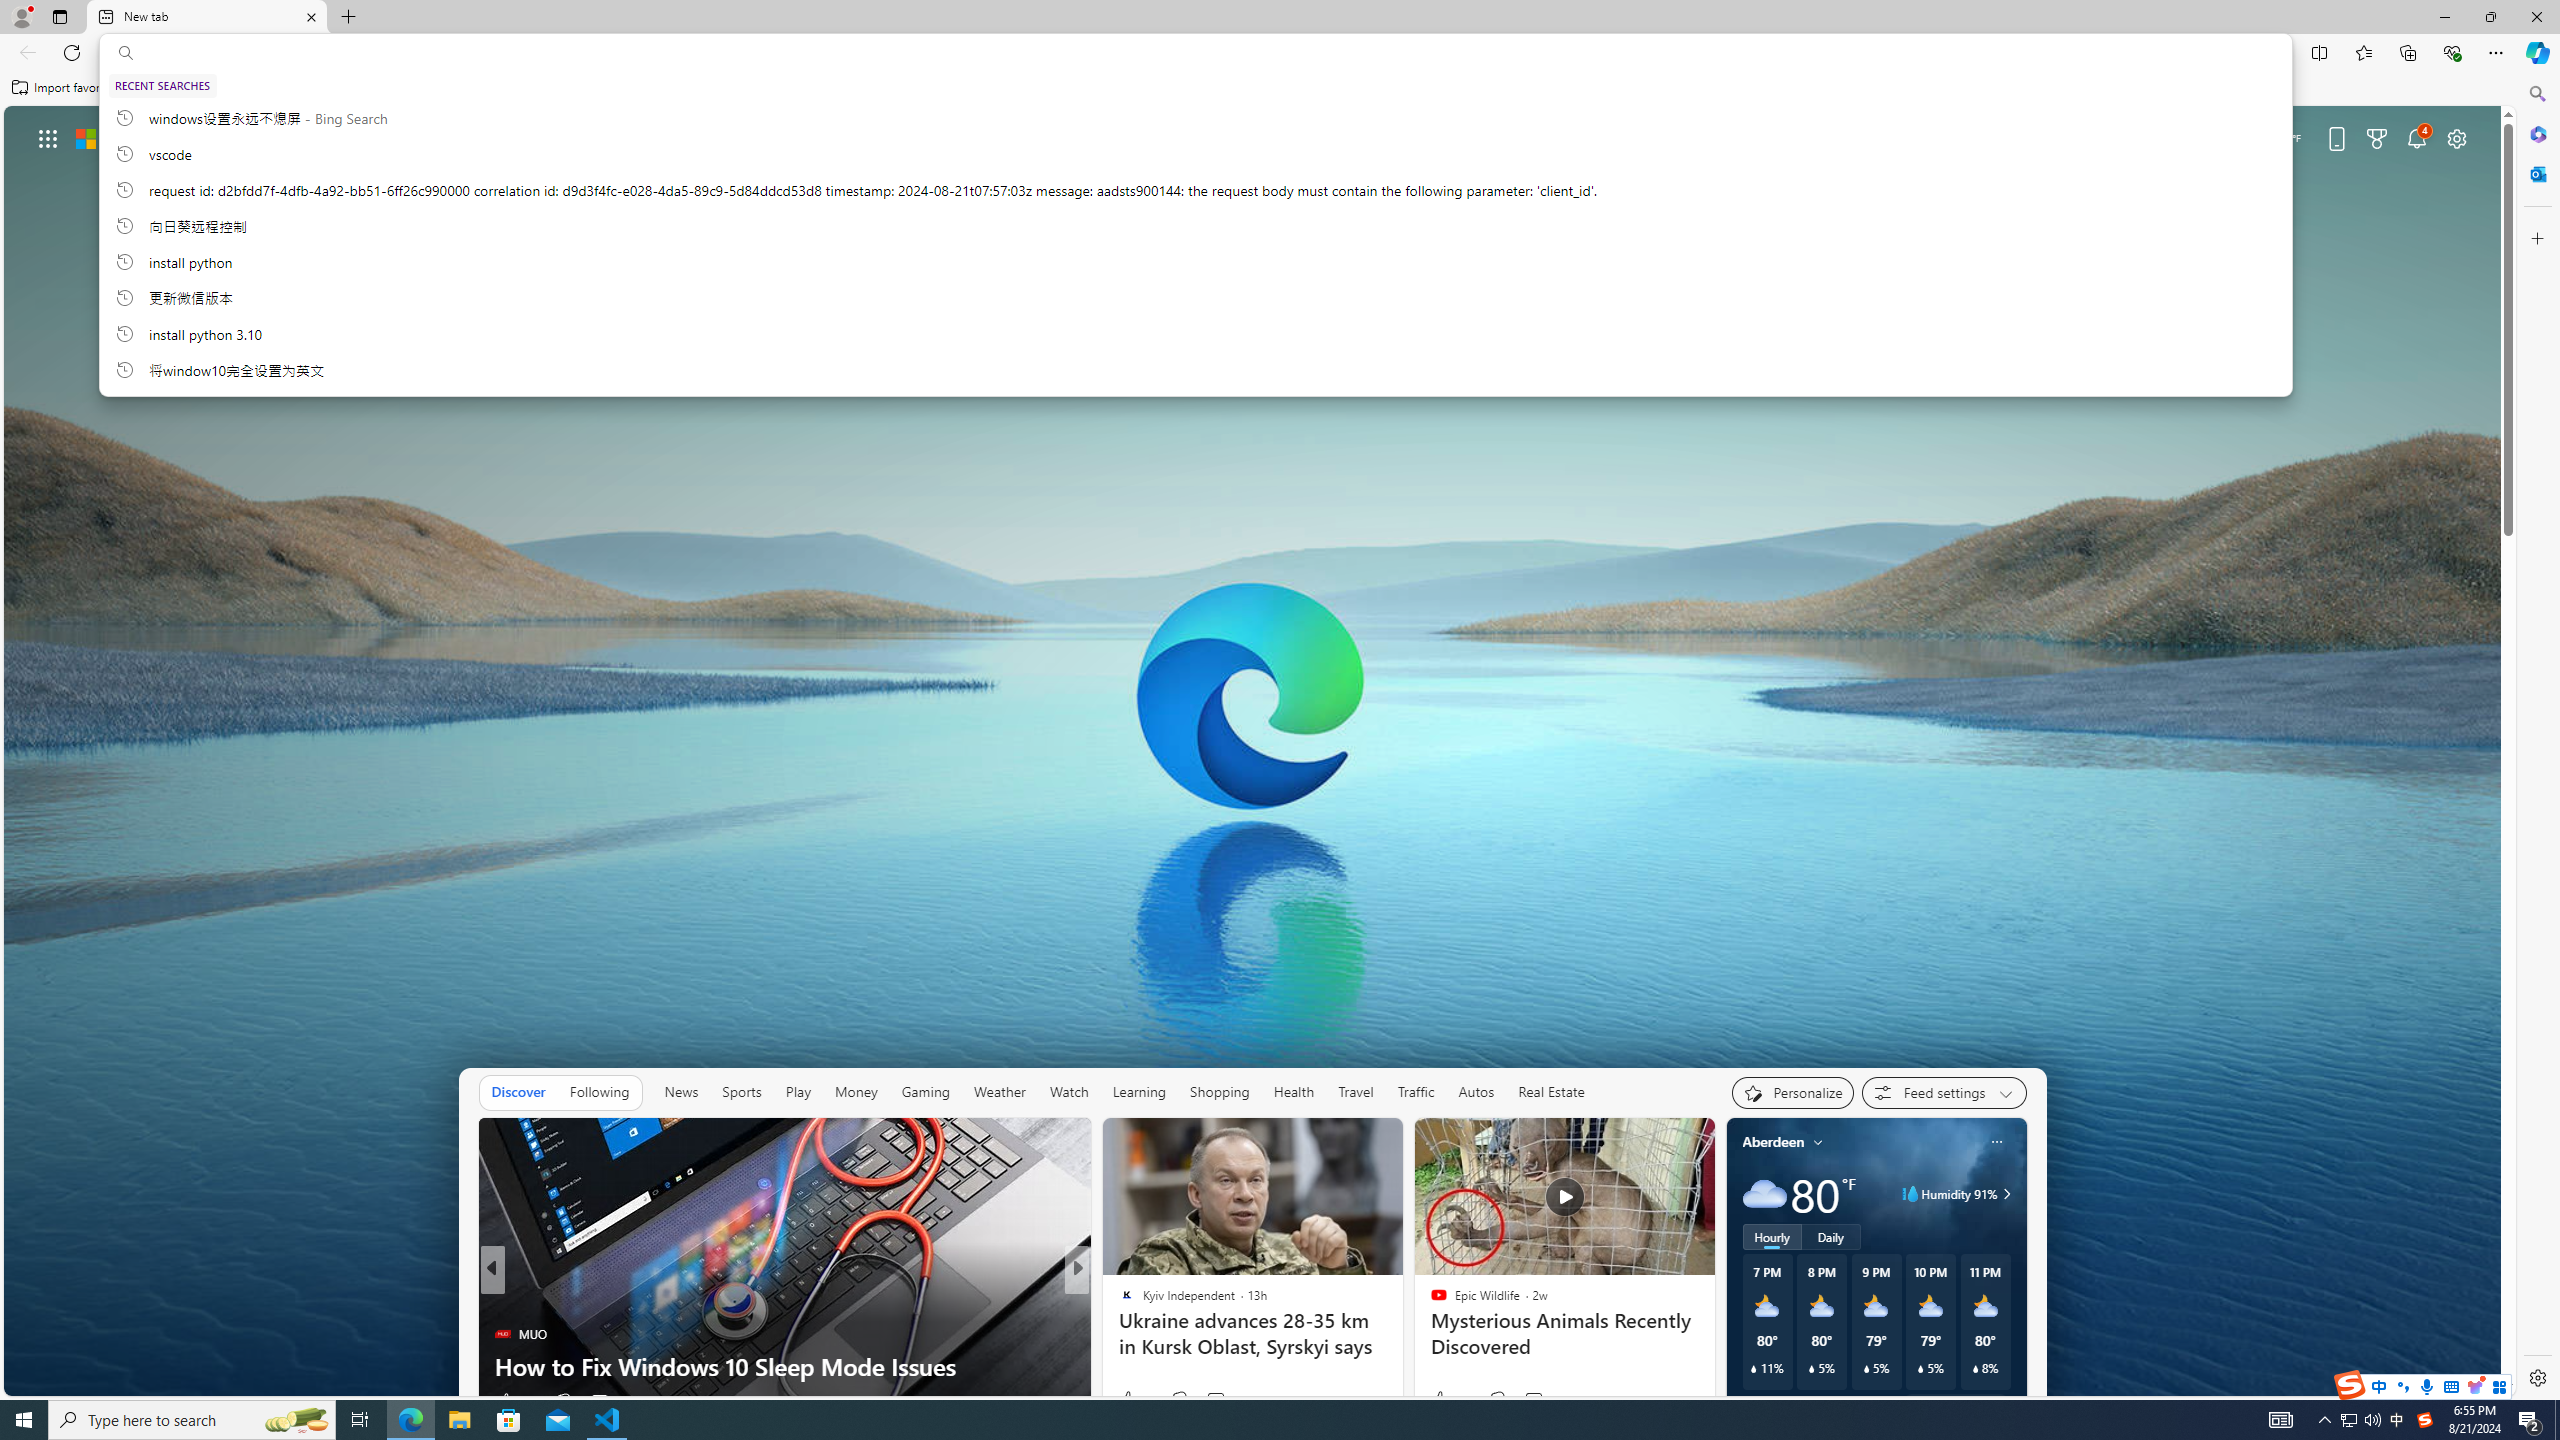 This screenshot has width=2560, height=1440. Describe the element at coordinates (1228, 1400) in the screenshot. I see `View comments 141 Comment` at that location.